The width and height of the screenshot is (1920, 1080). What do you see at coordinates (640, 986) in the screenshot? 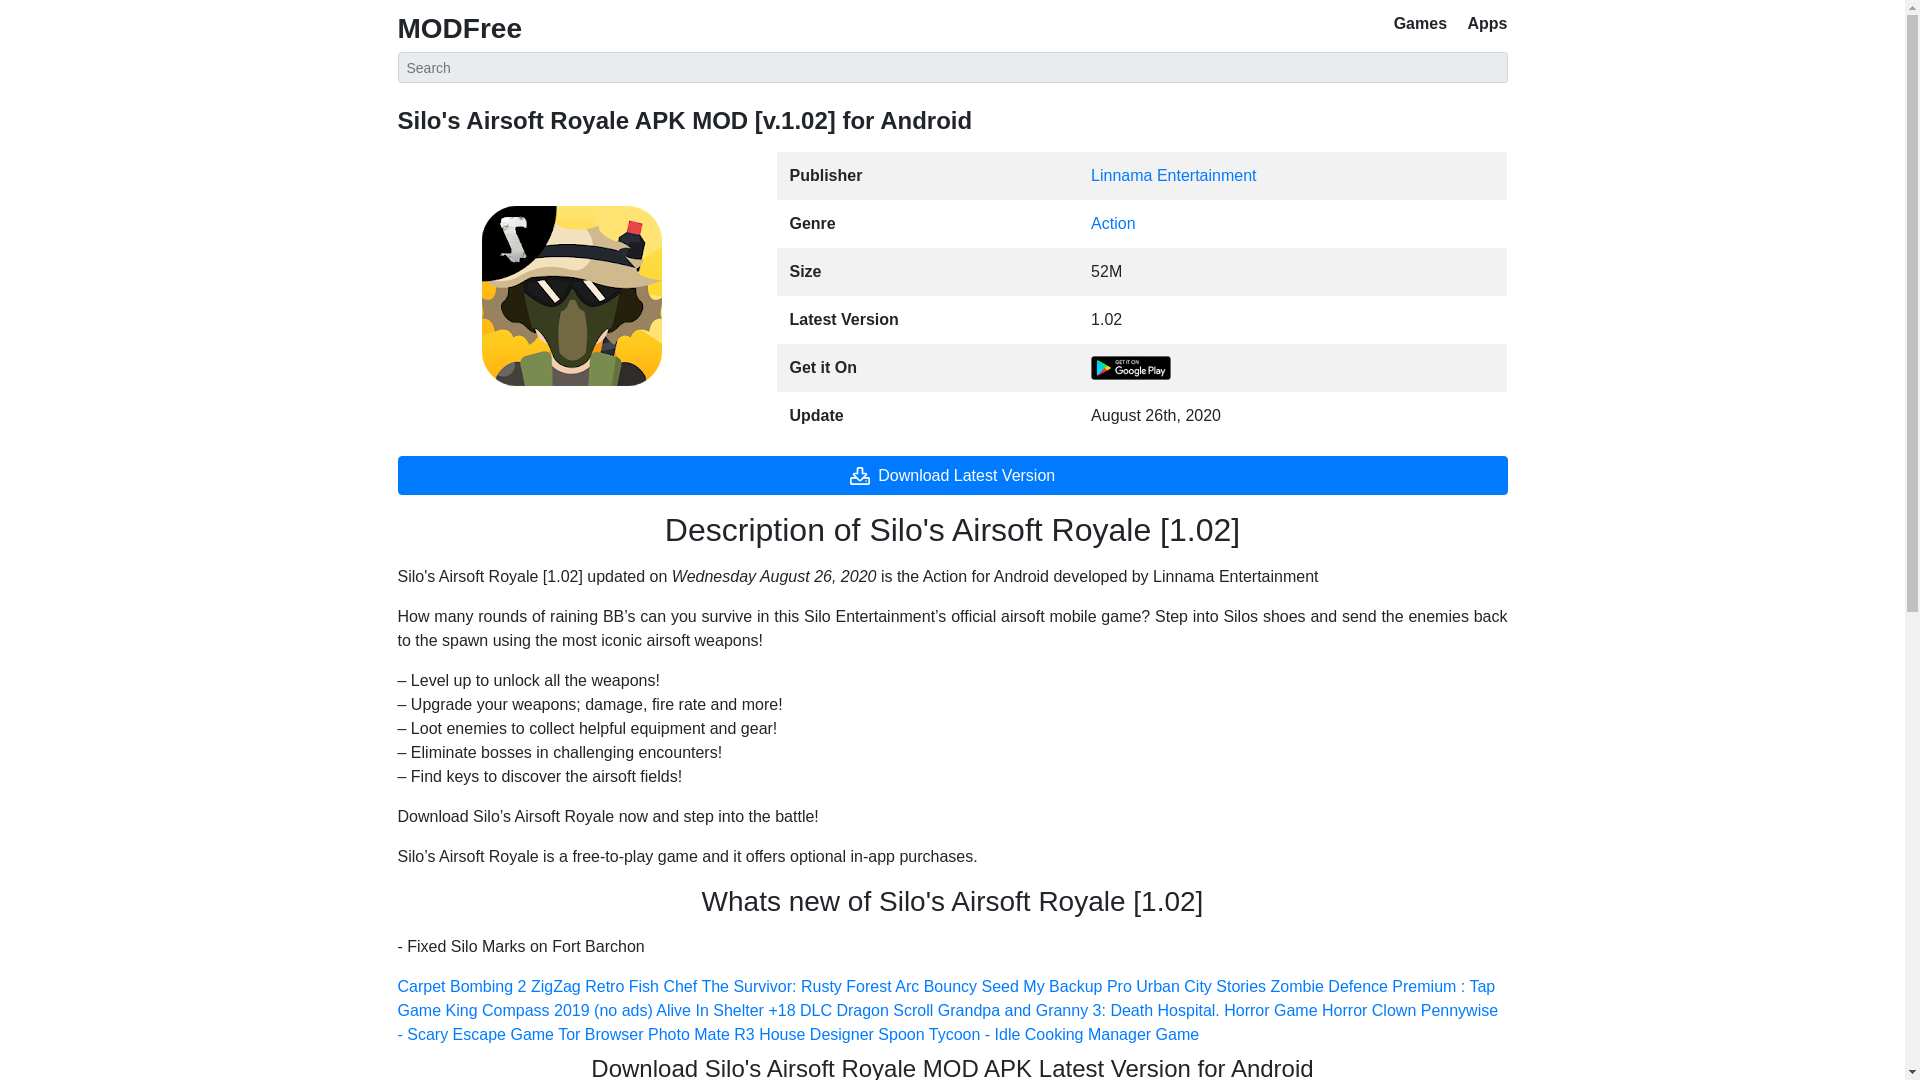
I see `Retro Fish Chef` at bounding box center [640, 986].